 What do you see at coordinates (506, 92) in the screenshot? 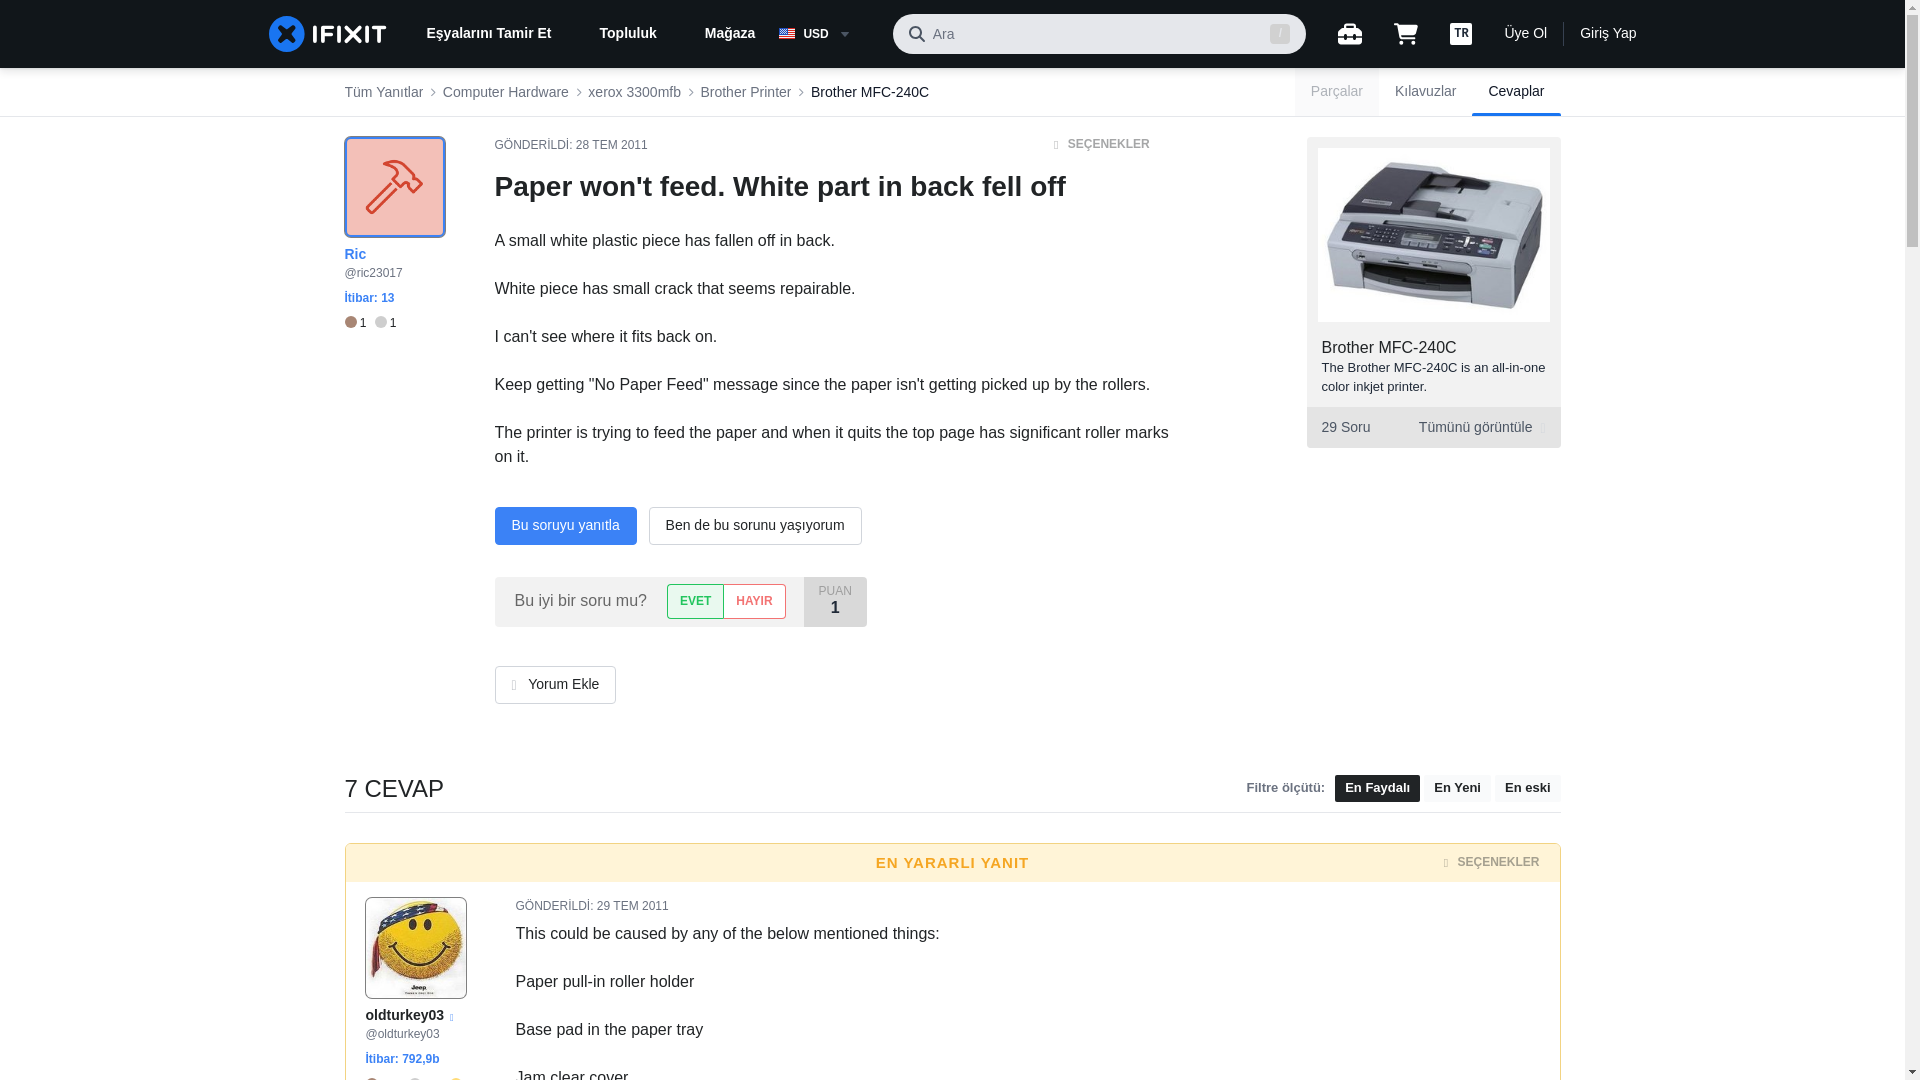
I see `Computer Hardware` at bounding box center [506, 92].